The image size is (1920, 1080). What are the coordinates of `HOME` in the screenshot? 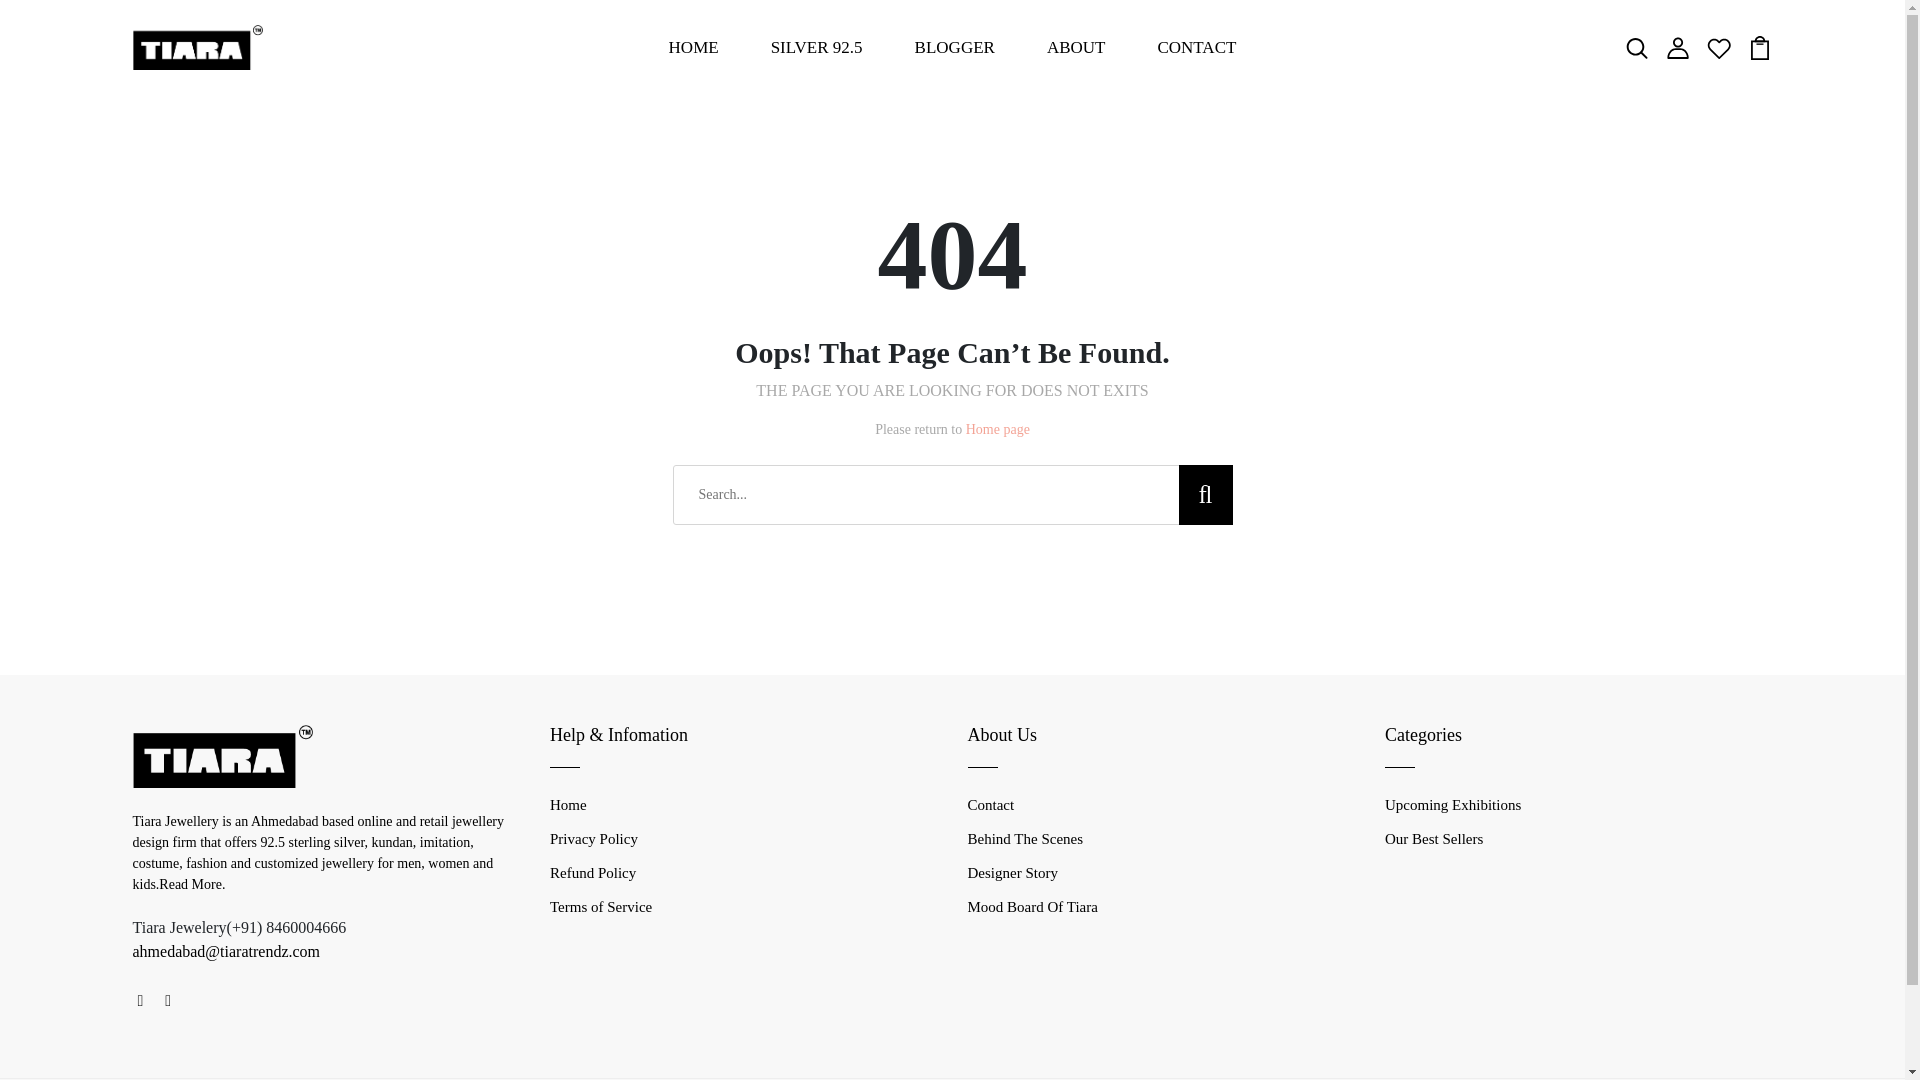 It's located at (694, 48).